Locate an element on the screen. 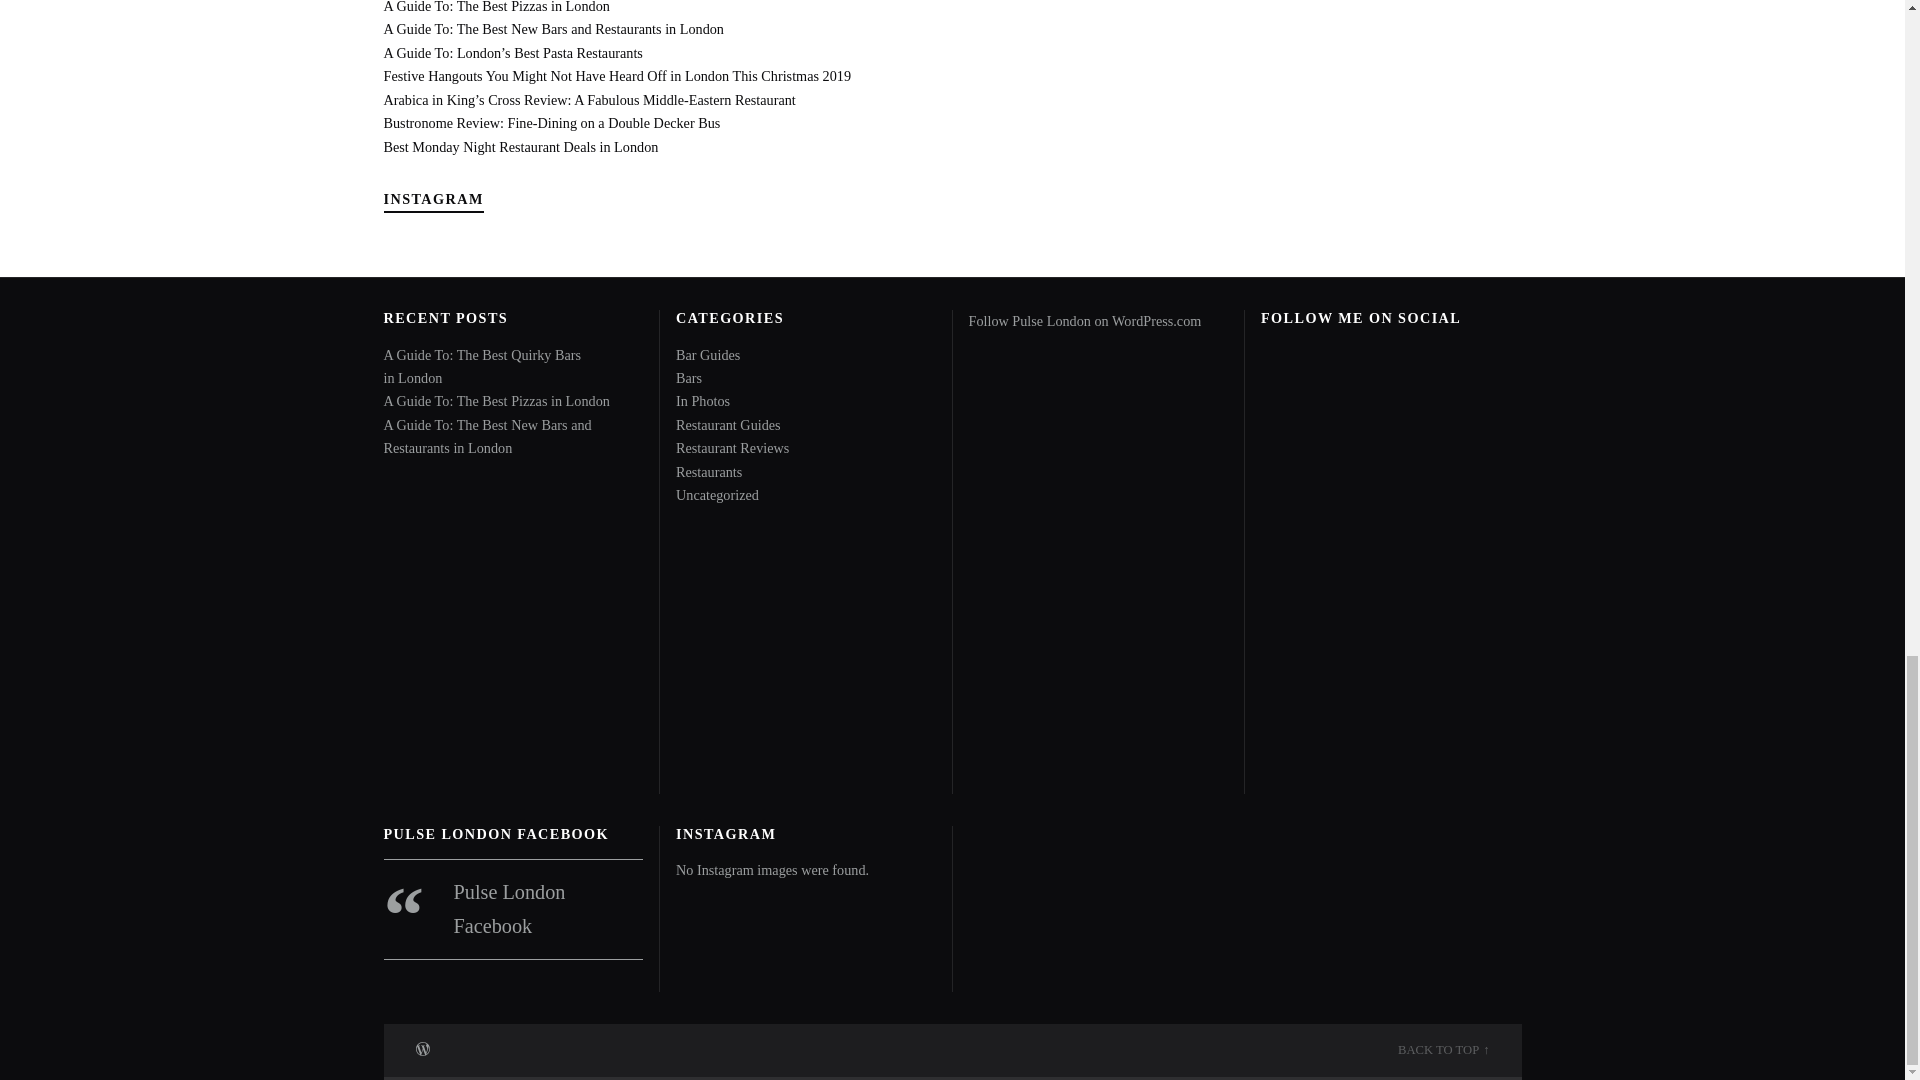 The width and height of the screenshot is (1920, 1080). Reviews and opinions on London's top restaurants. is located at coordinates (732, 447).